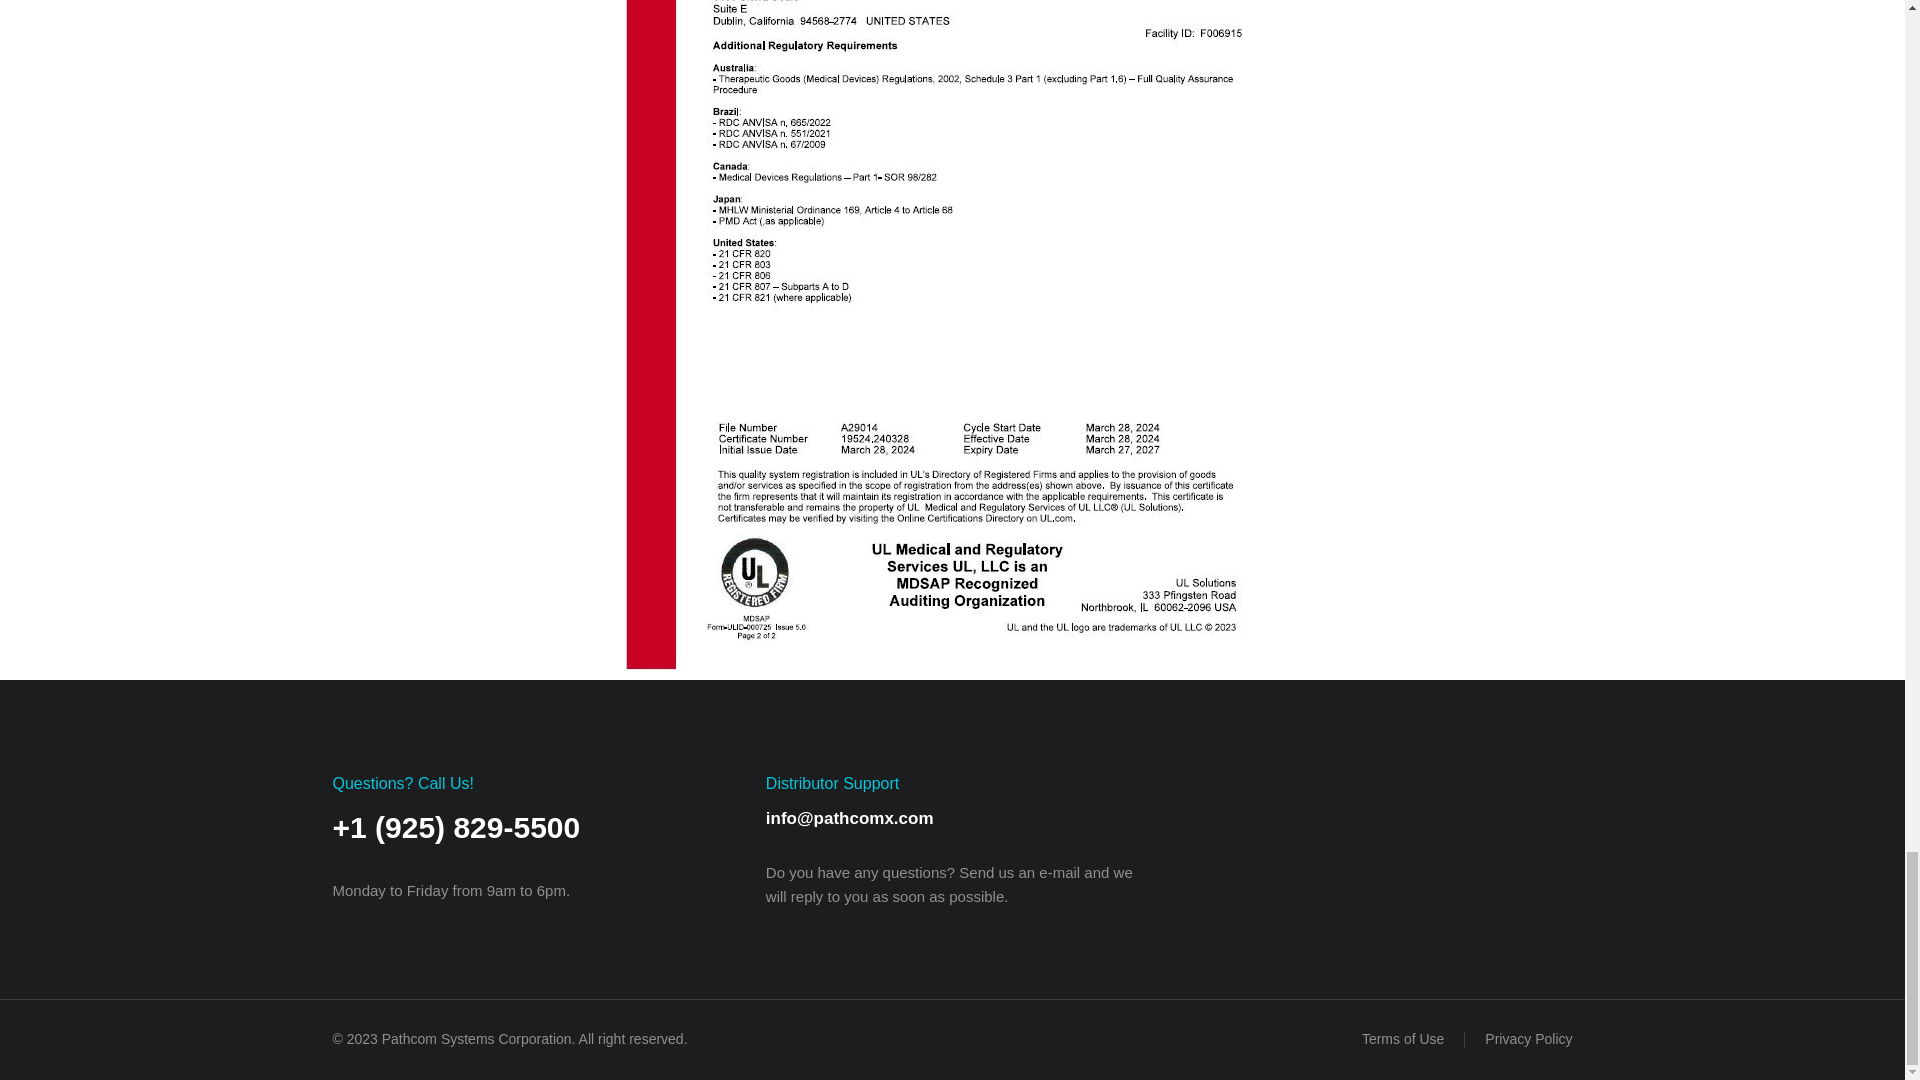 This screenshot has height=1080, width=1920. I want to click on Privacy Policy, so click(1528, 1040).